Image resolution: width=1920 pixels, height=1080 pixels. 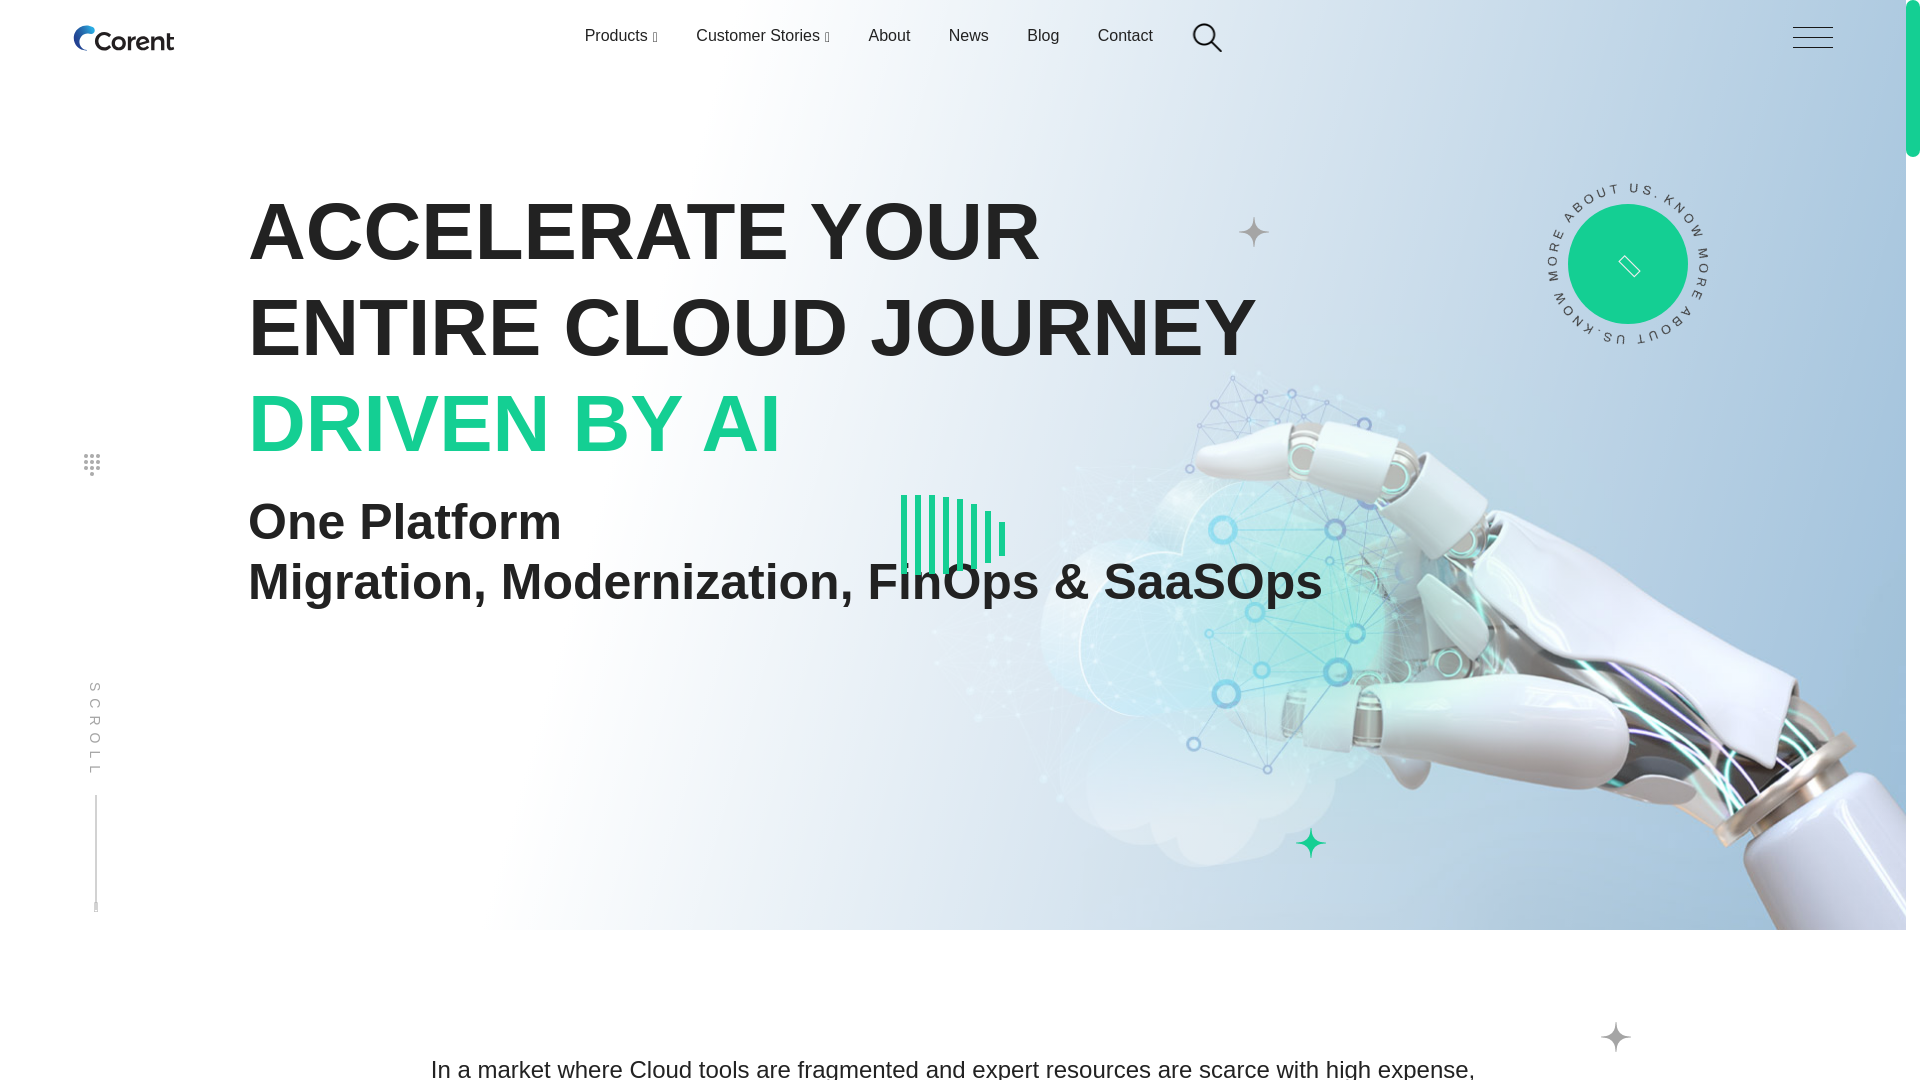 What do you see at coordinates (622, 40) in the screenshot?
I see `Products` at bounding box center [622, 40].